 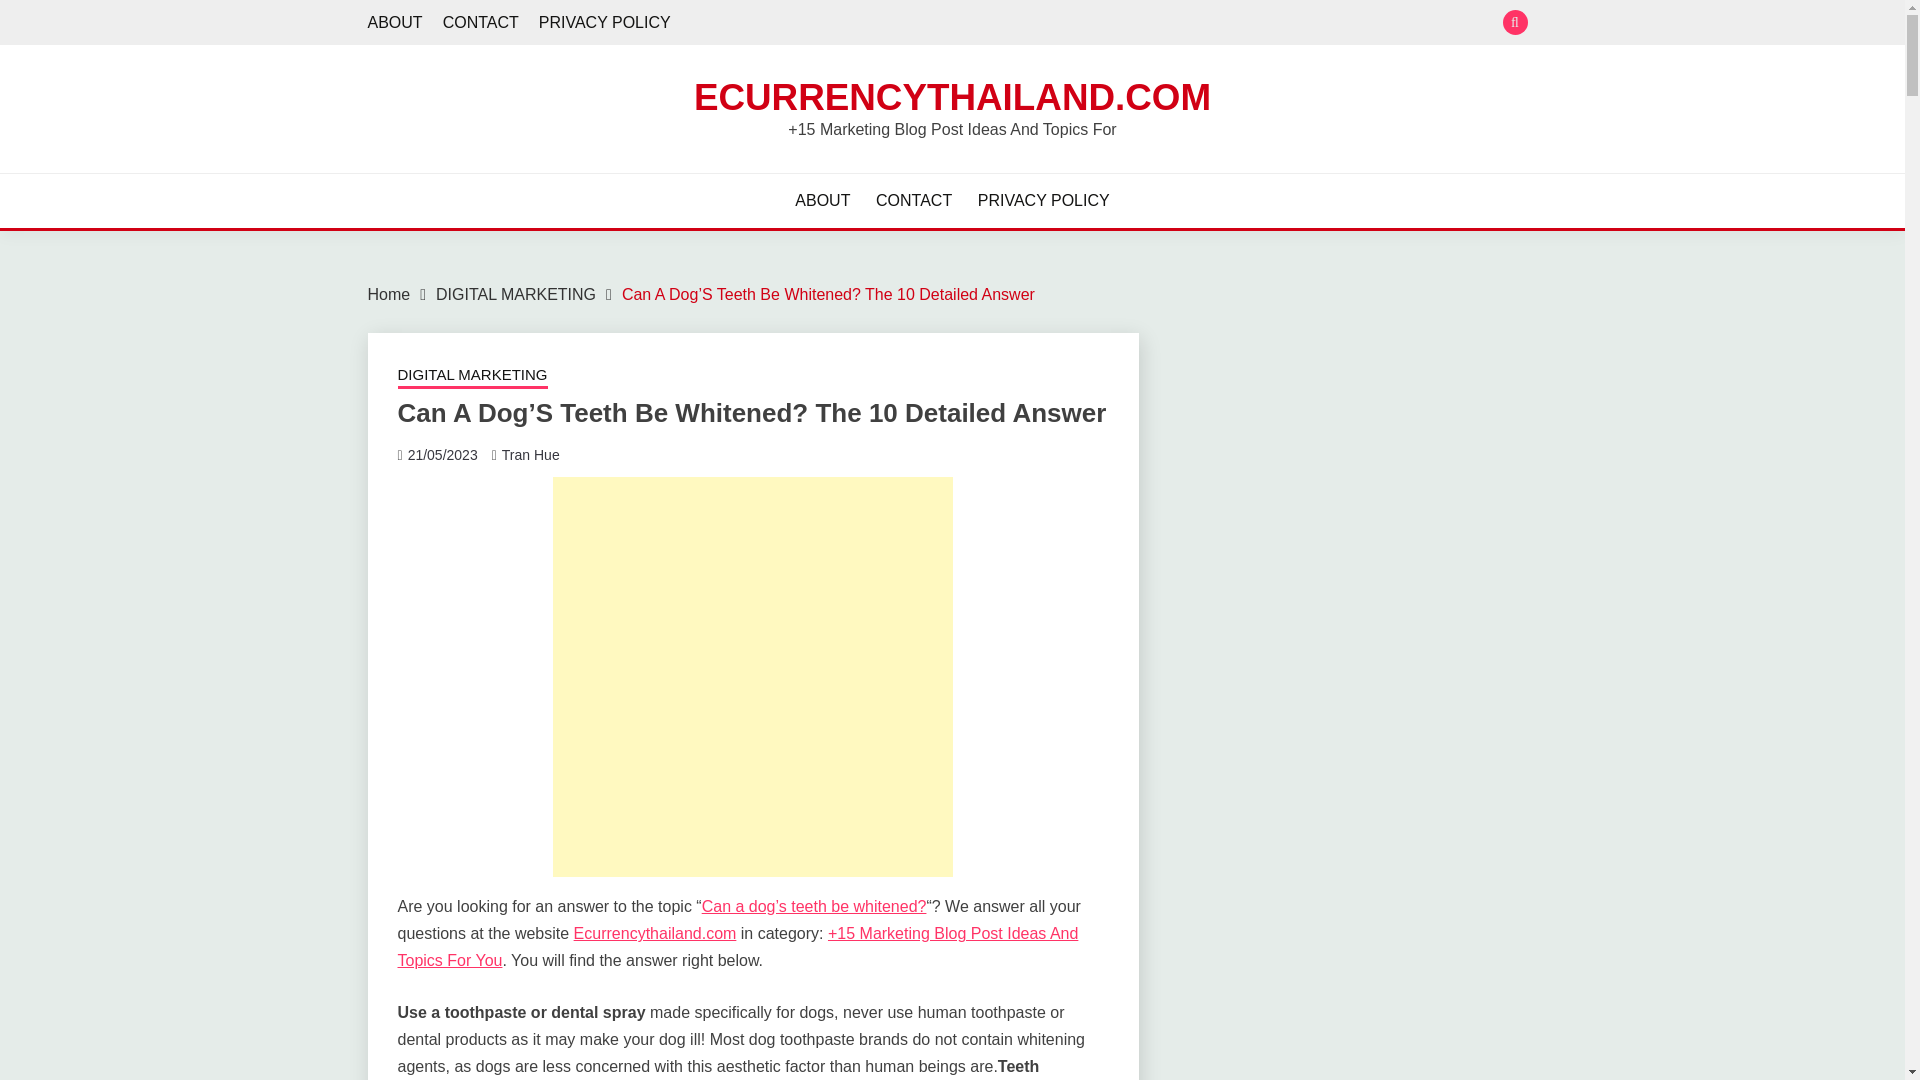 What do you see at coordinates (530, 455) in the screenshot?
I see `Tran Hue` at bounding box center [530, 455].